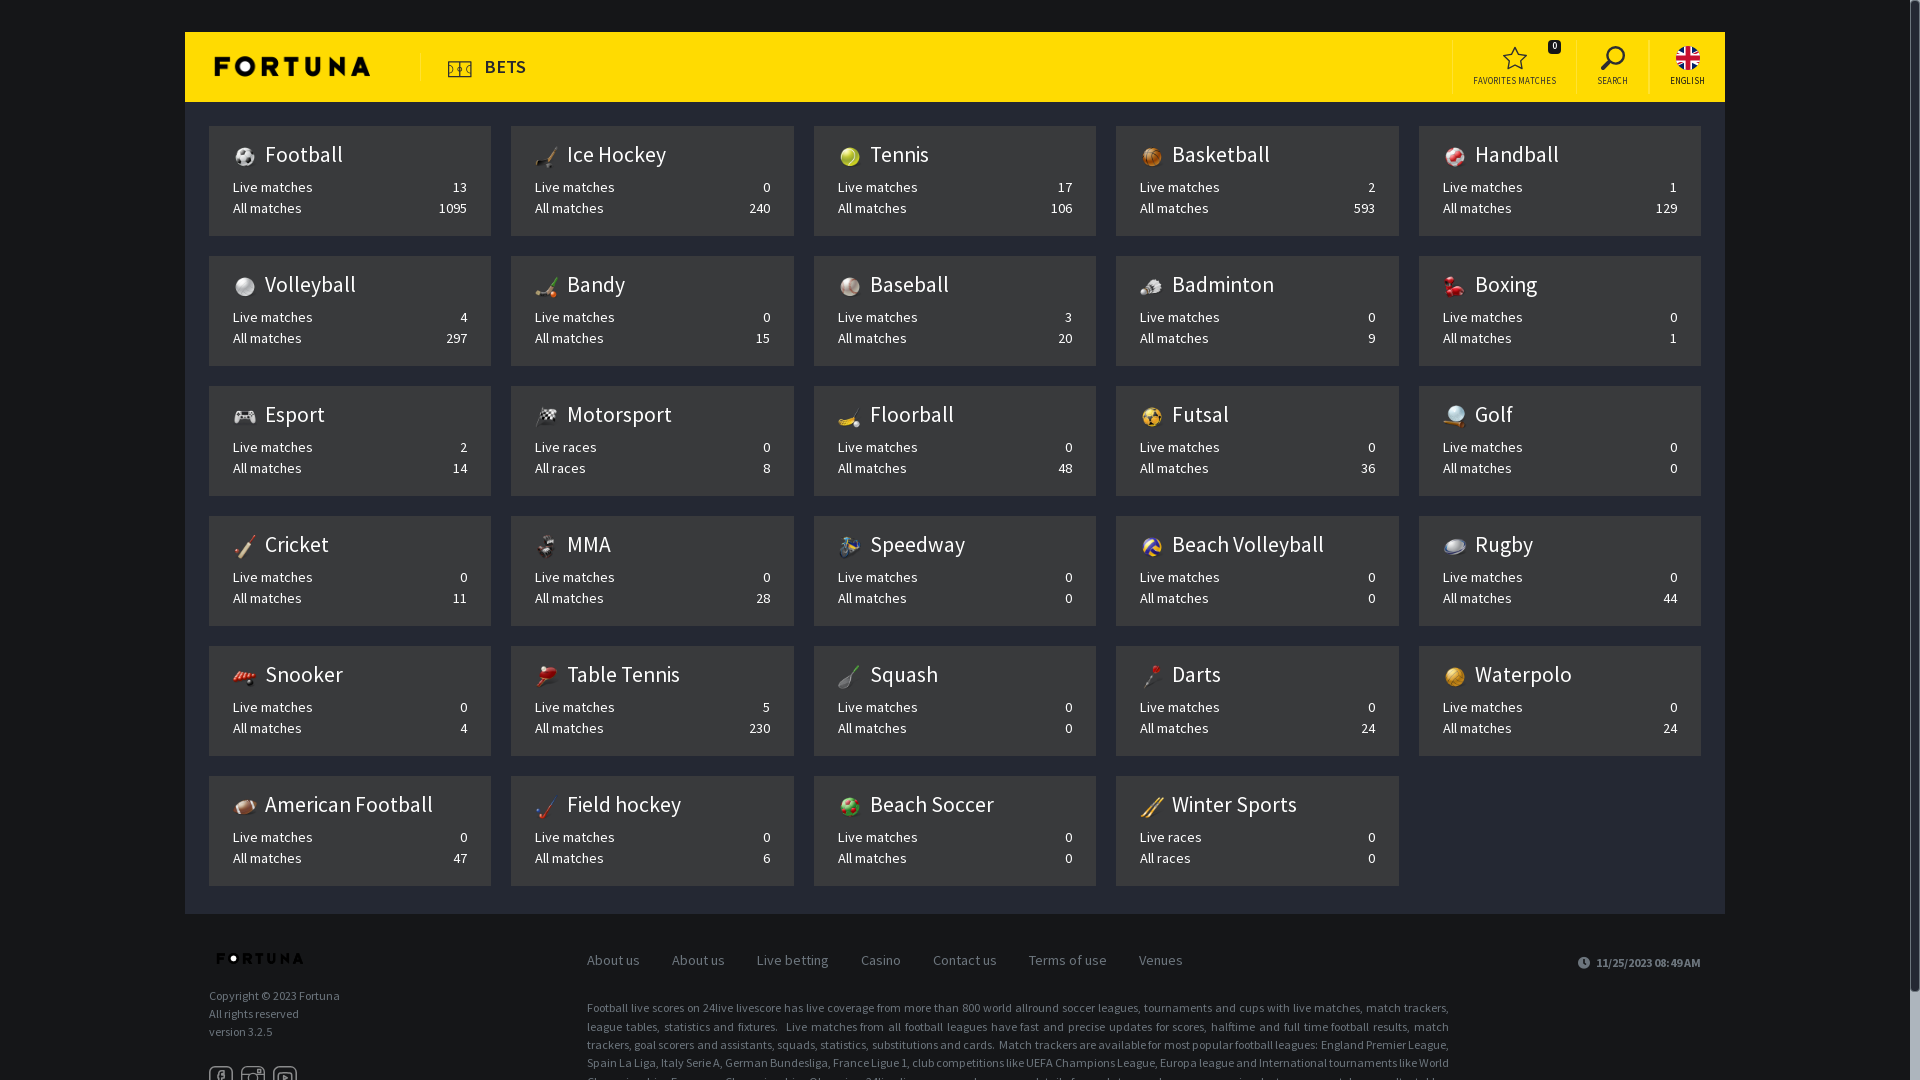 The width and height of the screenshot is (1920, 1080). What do you see at coordinates (350, 701) in the screenshot?
I see `Snooker
Live matches
0
All matches
4` at bounding box center [350, 701].